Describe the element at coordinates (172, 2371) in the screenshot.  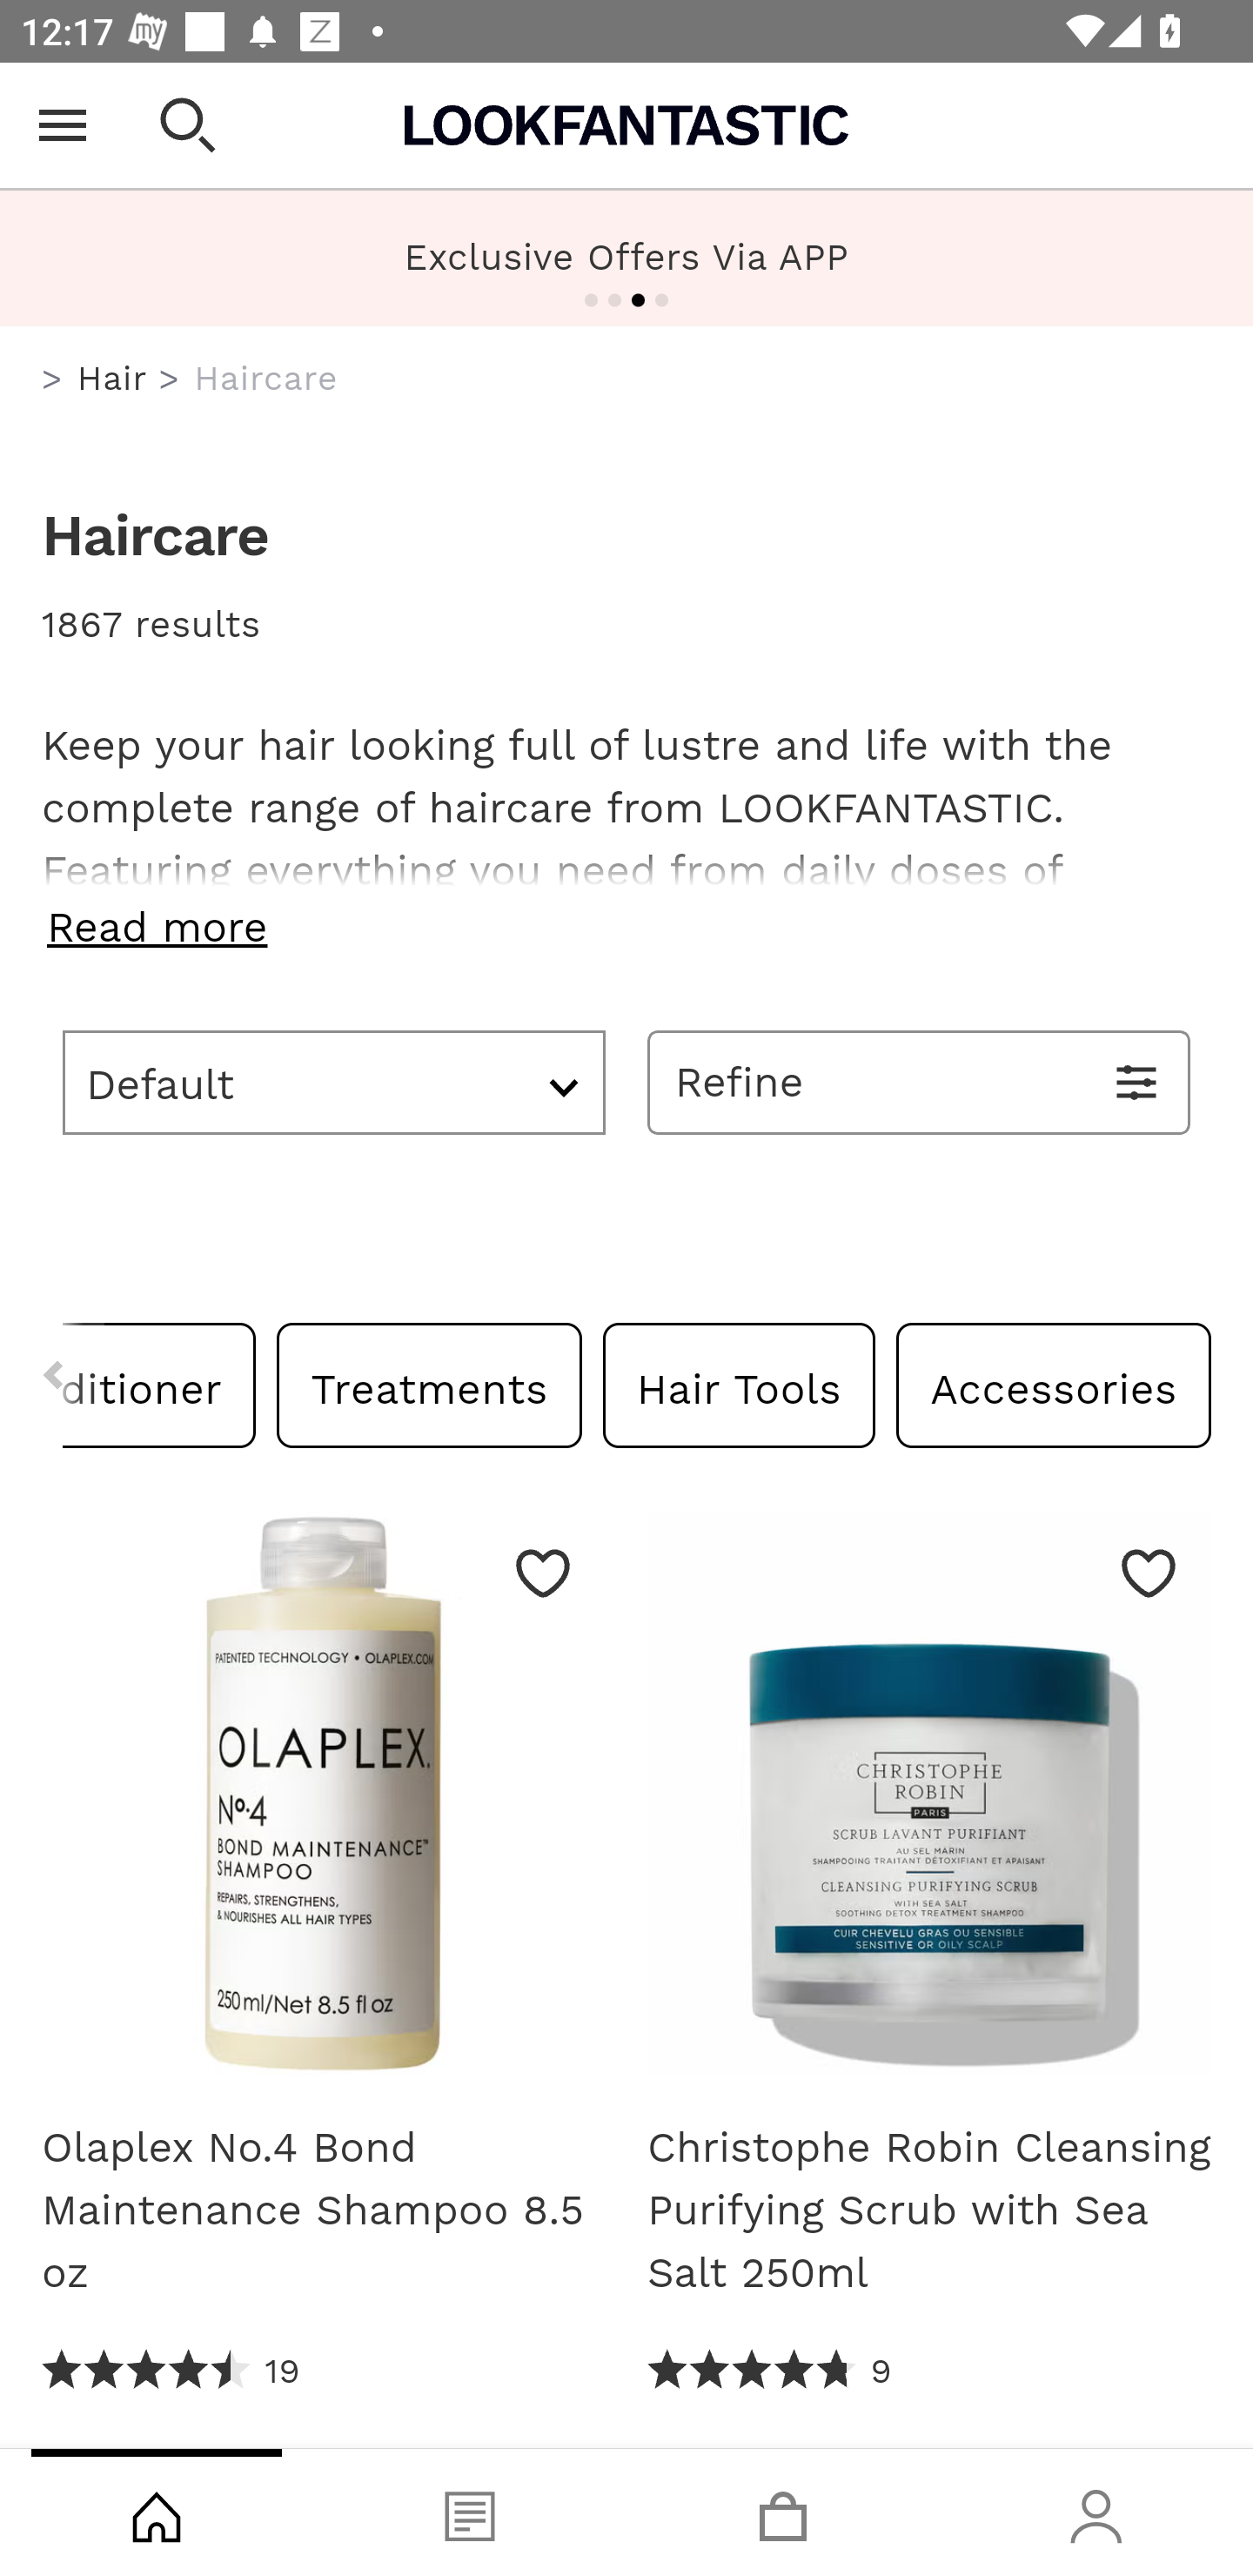
I see `4.53 Stars 19 Reviews` at that location.